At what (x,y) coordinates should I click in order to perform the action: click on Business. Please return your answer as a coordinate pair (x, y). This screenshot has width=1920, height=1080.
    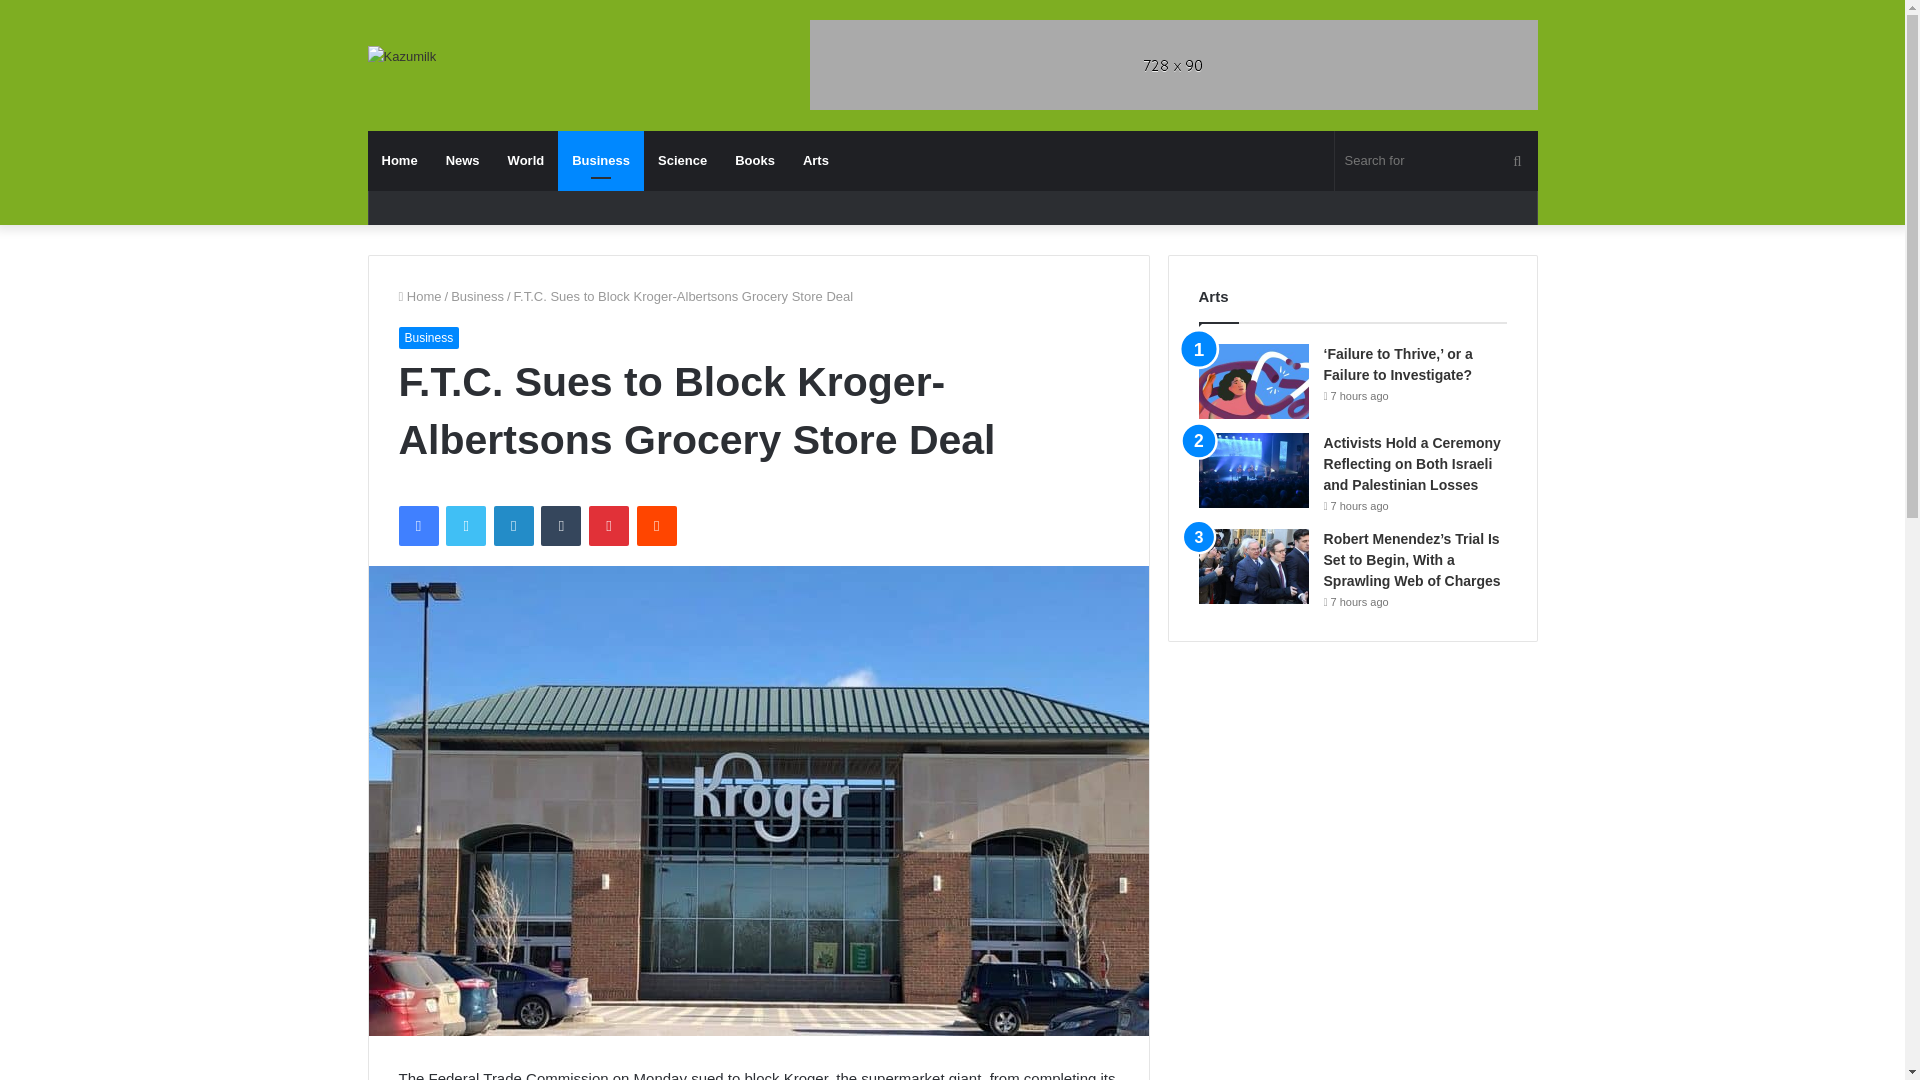
    Looking at the image, I should click on (477, 296).